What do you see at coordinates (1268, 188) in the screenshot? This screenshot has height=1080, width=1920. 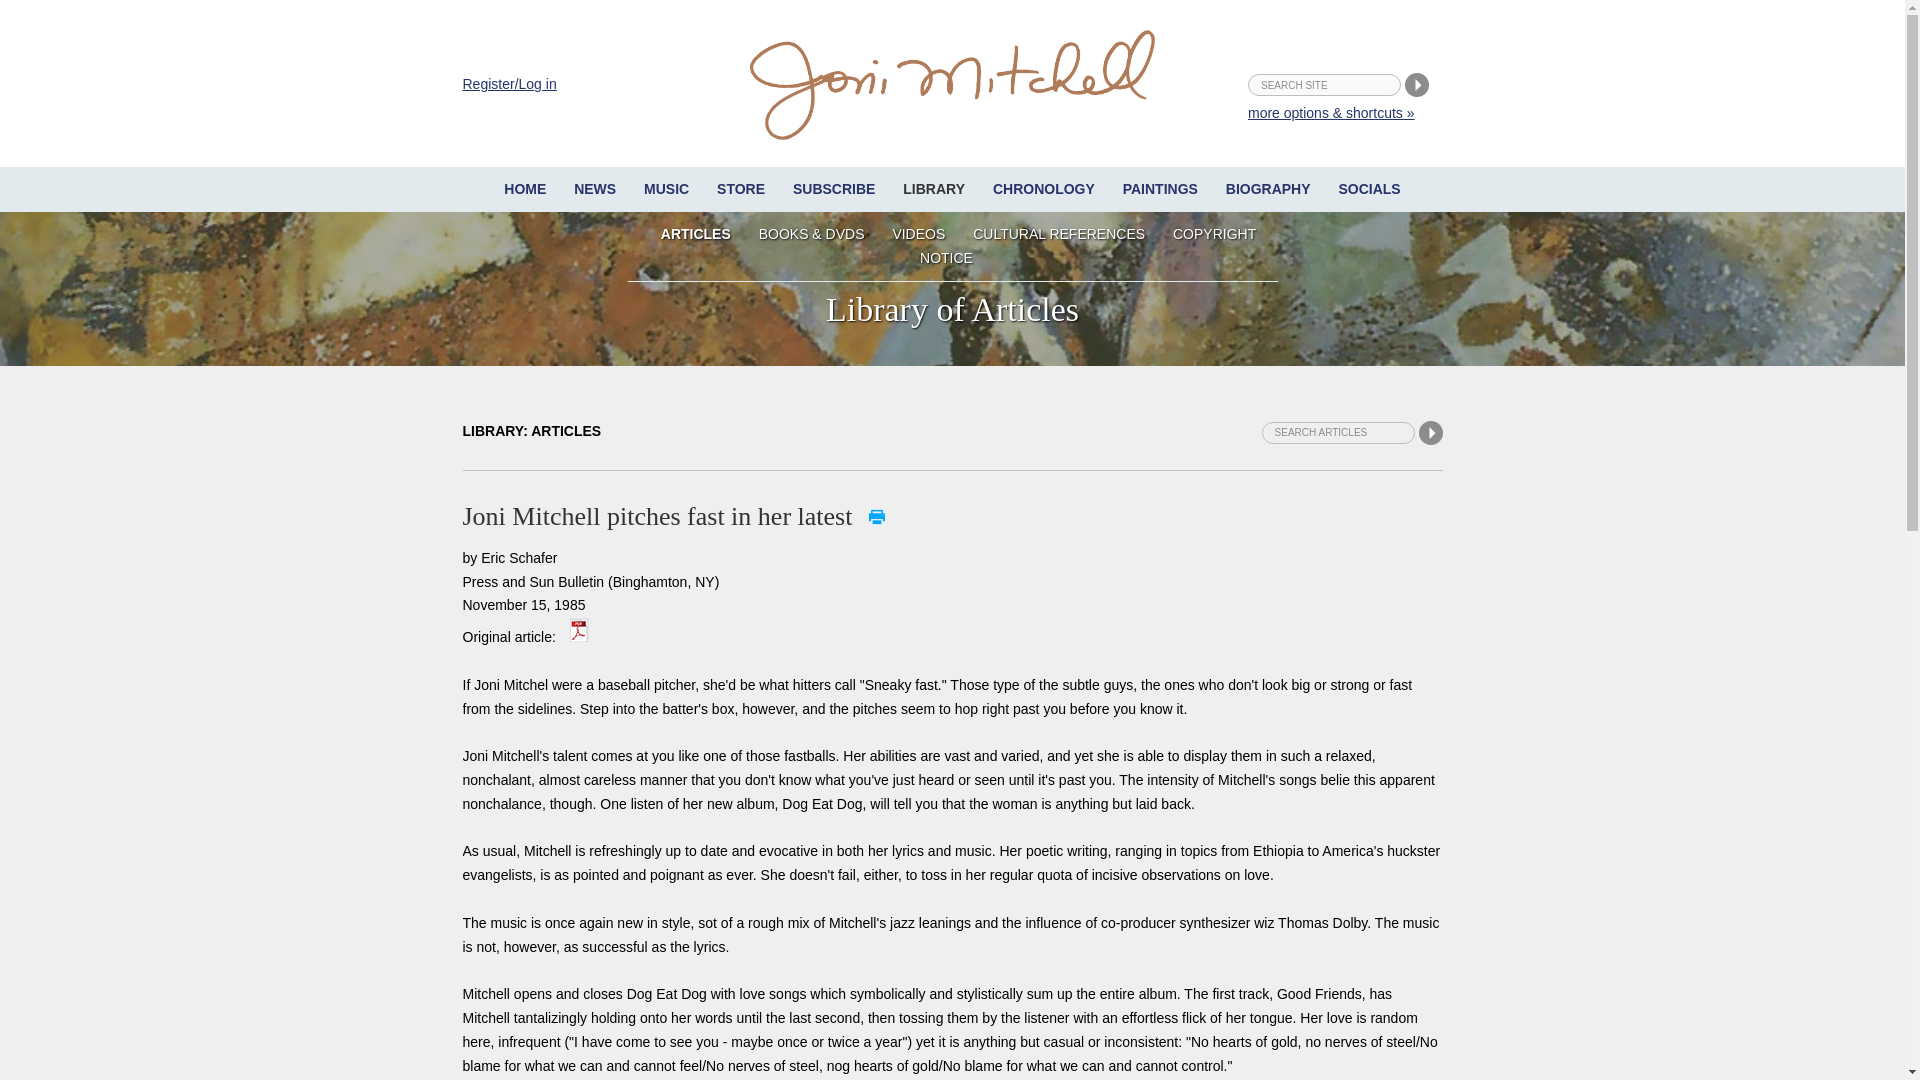 I see `BIOGRAPHY` at bounding box center [1268, 188].